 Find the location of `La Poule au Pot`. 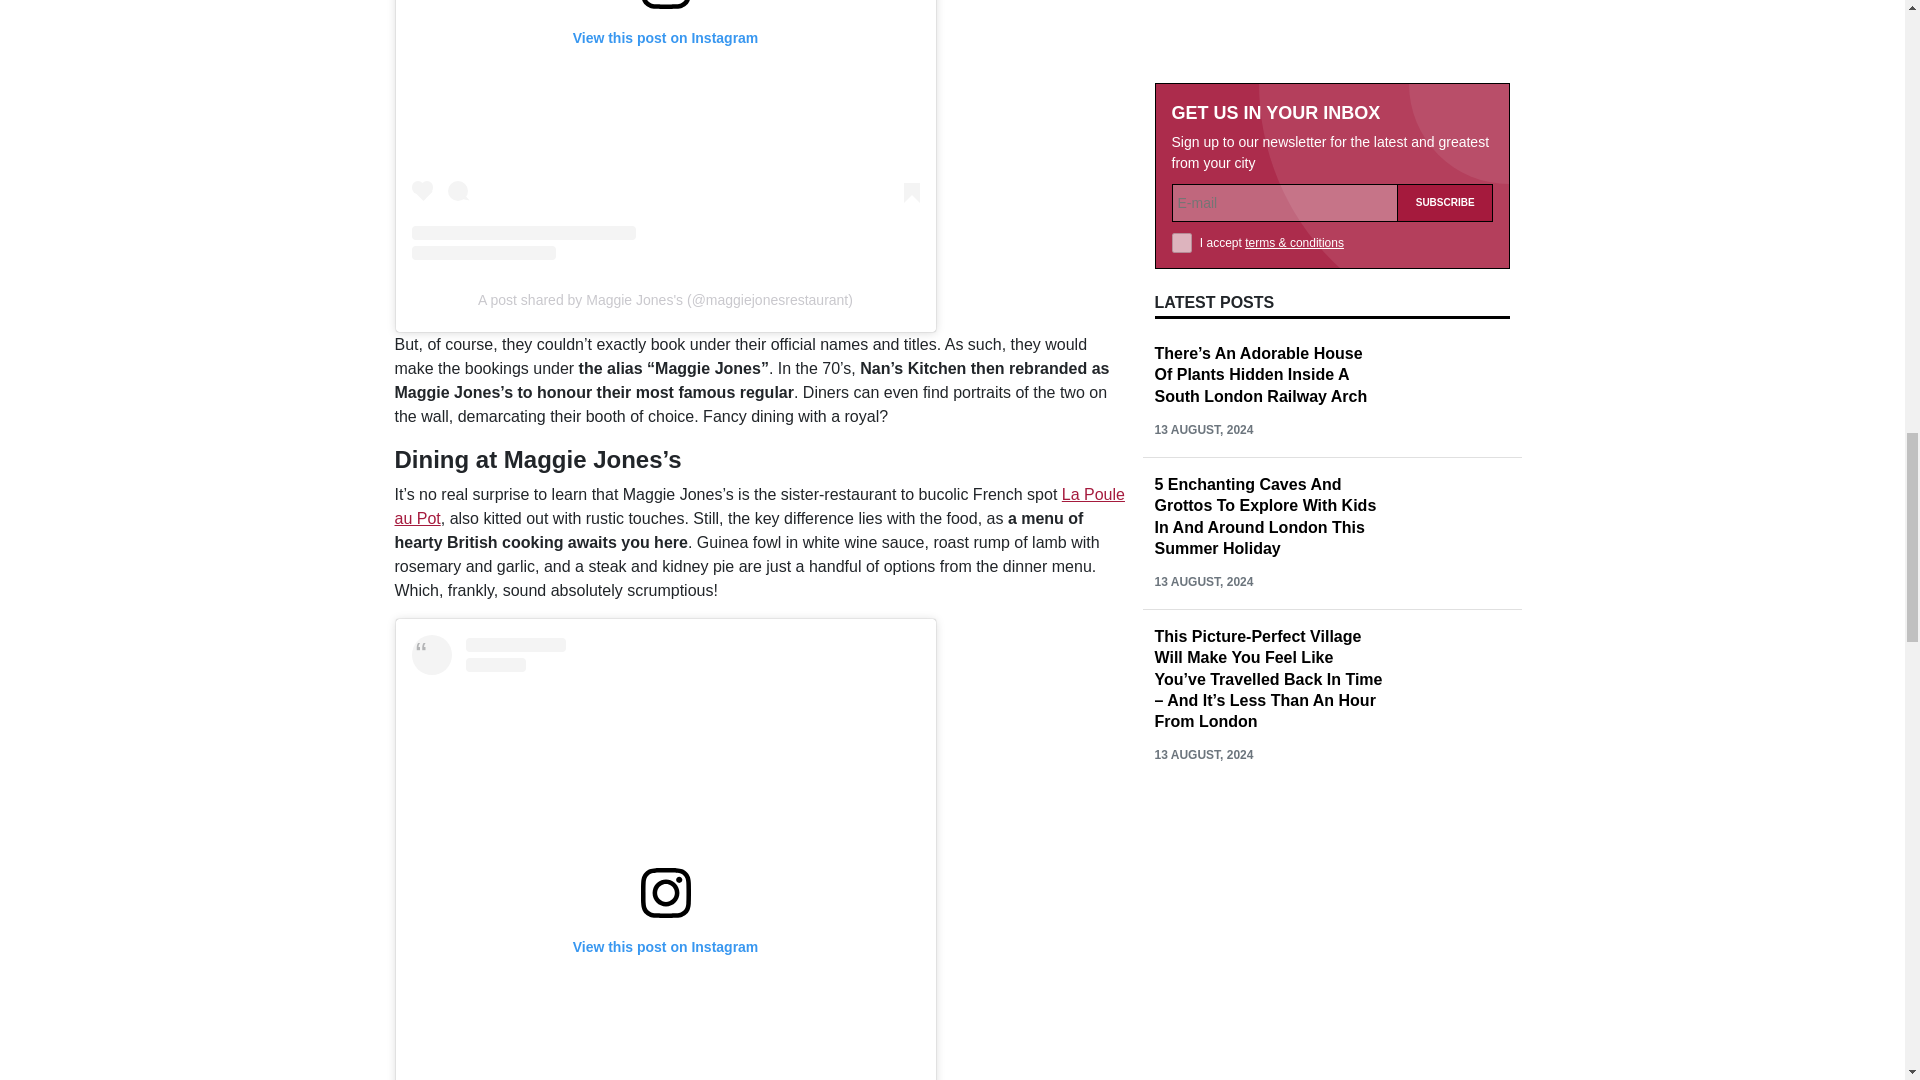

La Poule au Pot is located at coordinates (758, 506).